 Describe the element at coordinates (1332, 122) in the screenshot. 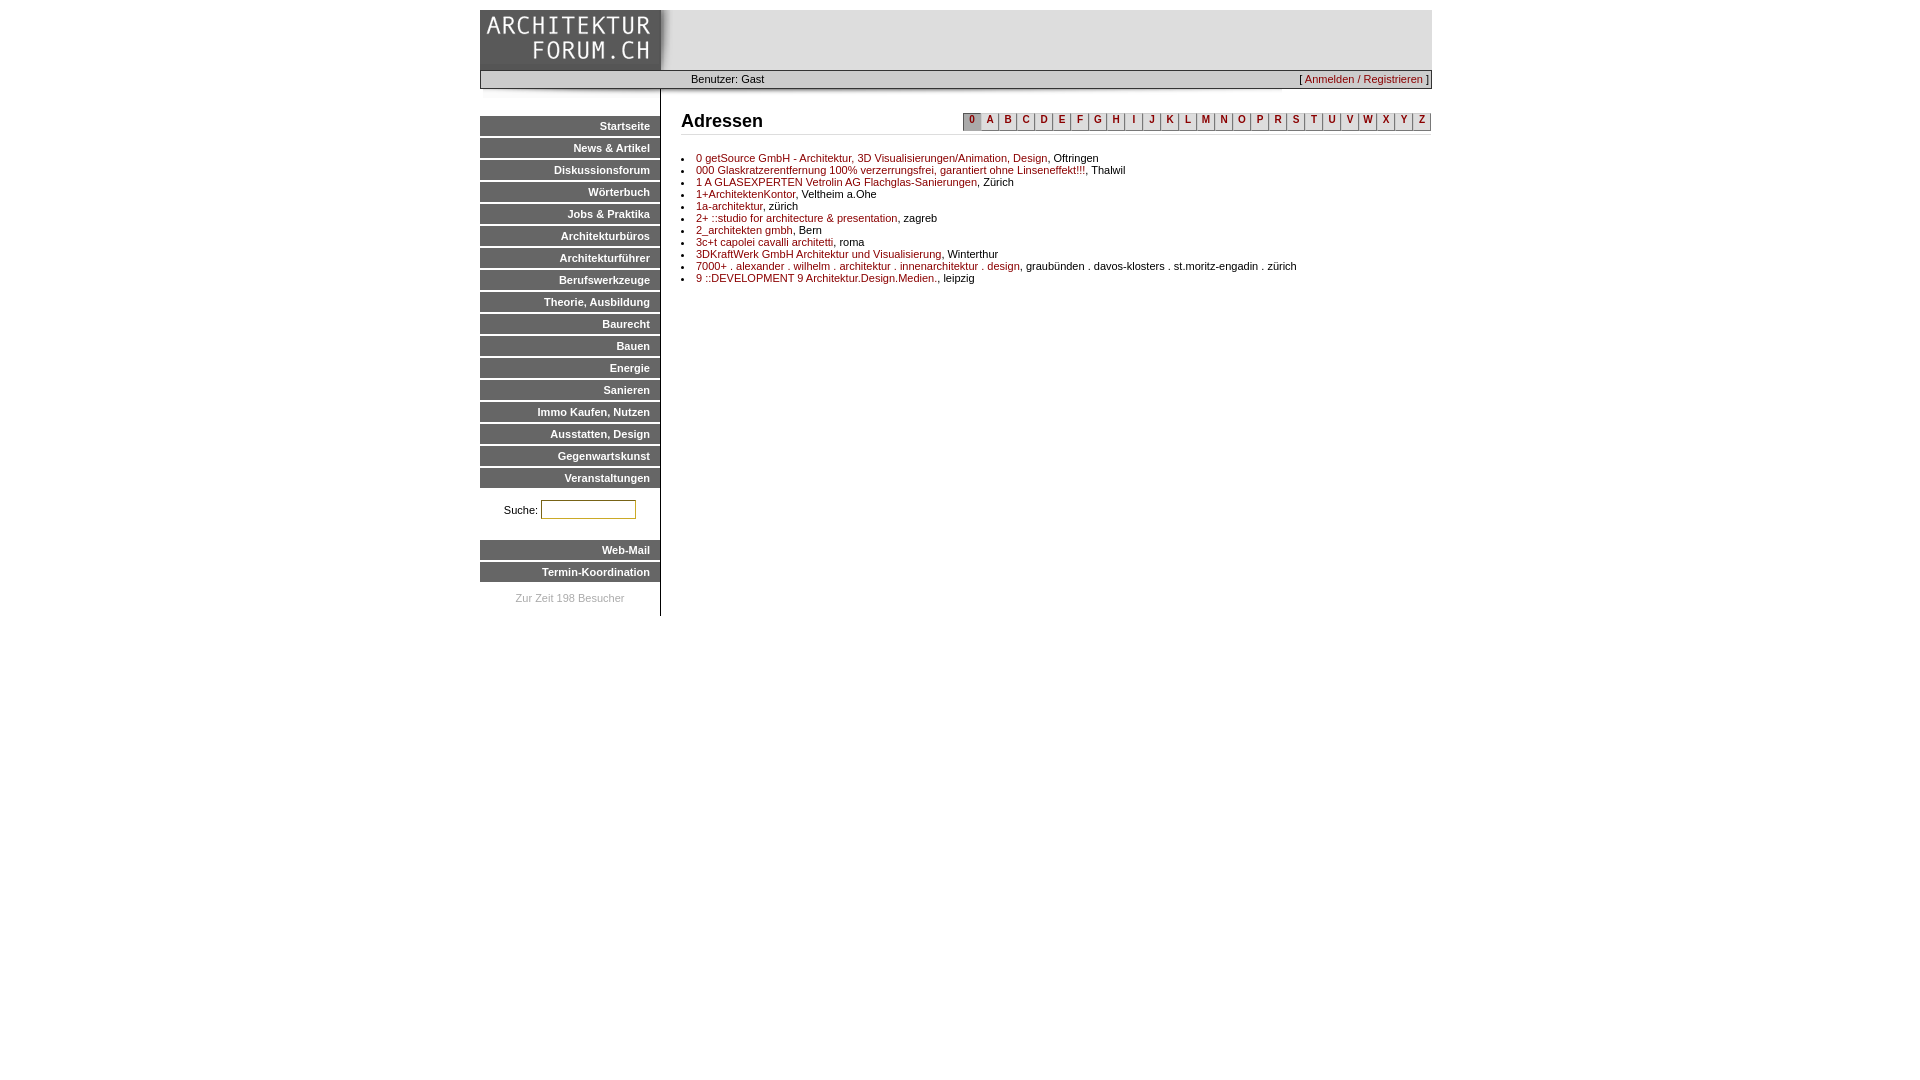

I see `U` at that location.